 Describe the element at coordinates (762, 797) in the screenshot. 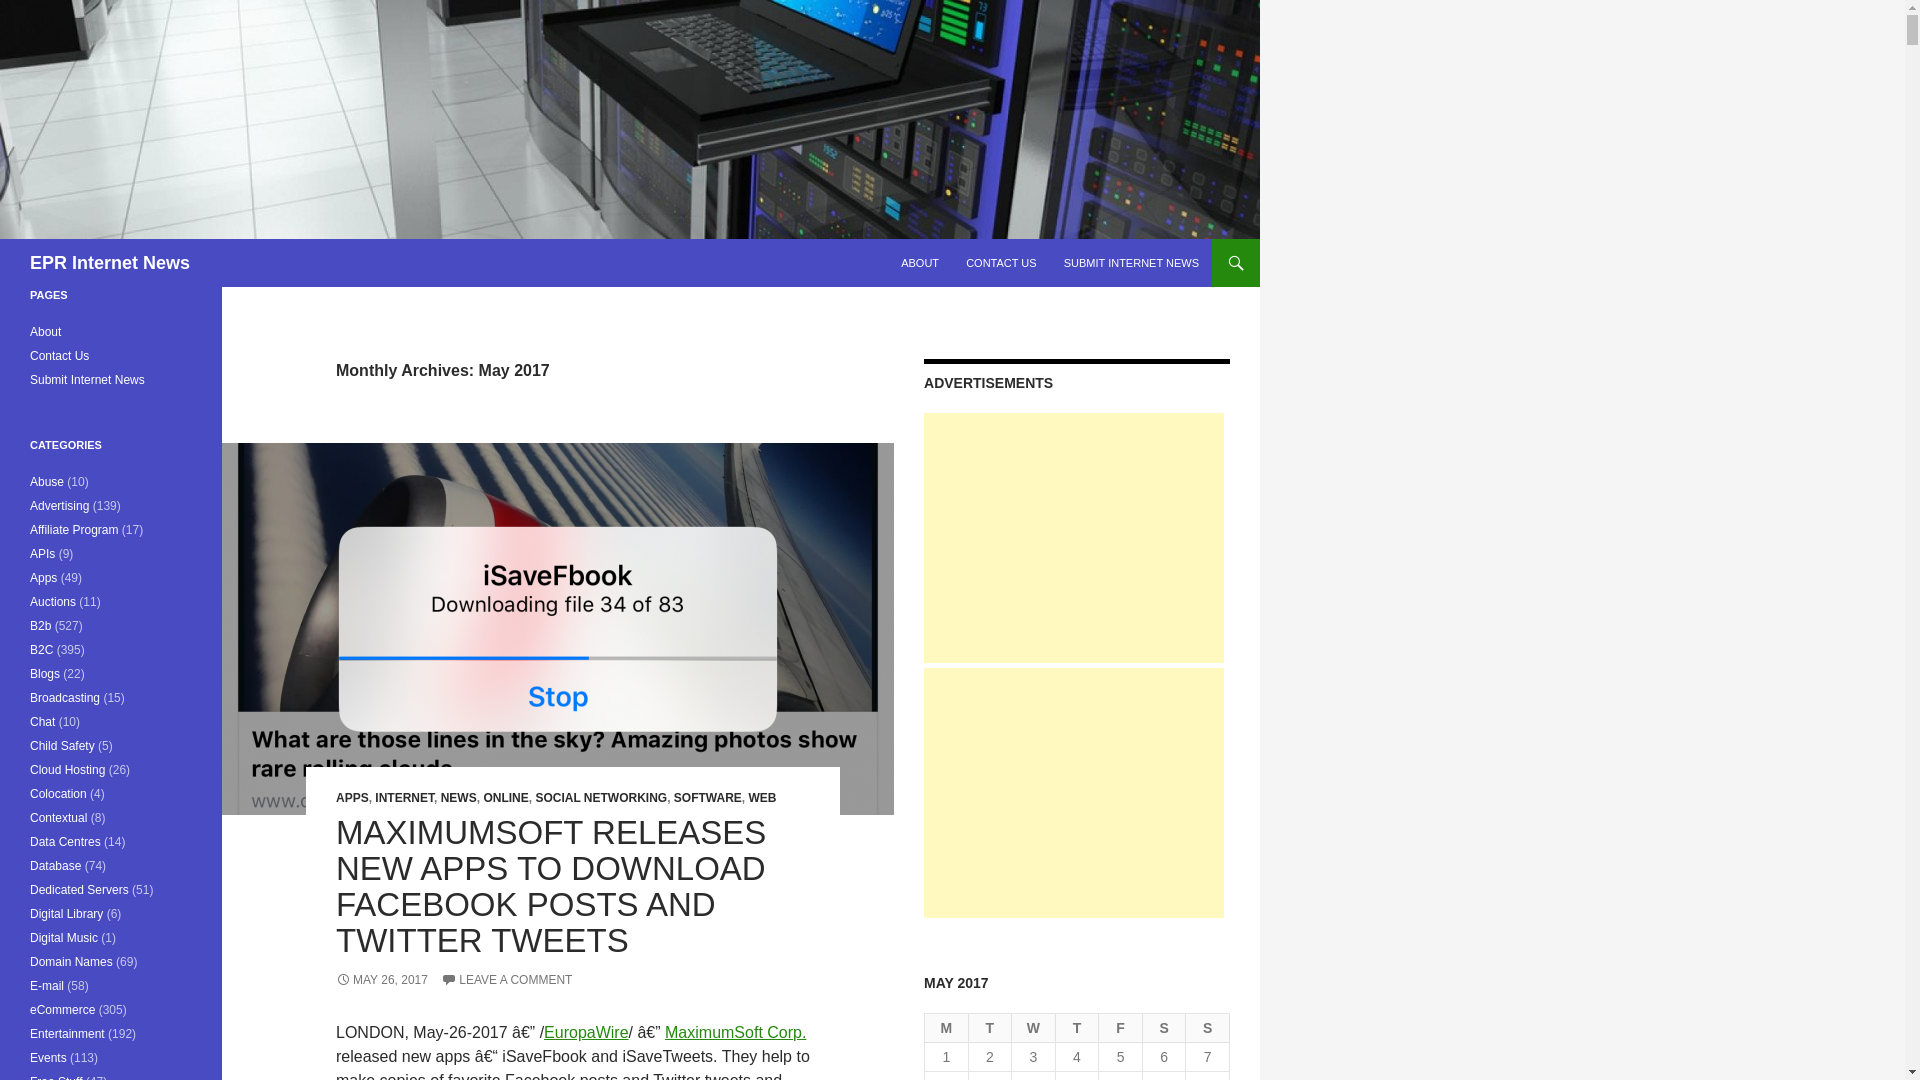

I see `WEB` at that location.